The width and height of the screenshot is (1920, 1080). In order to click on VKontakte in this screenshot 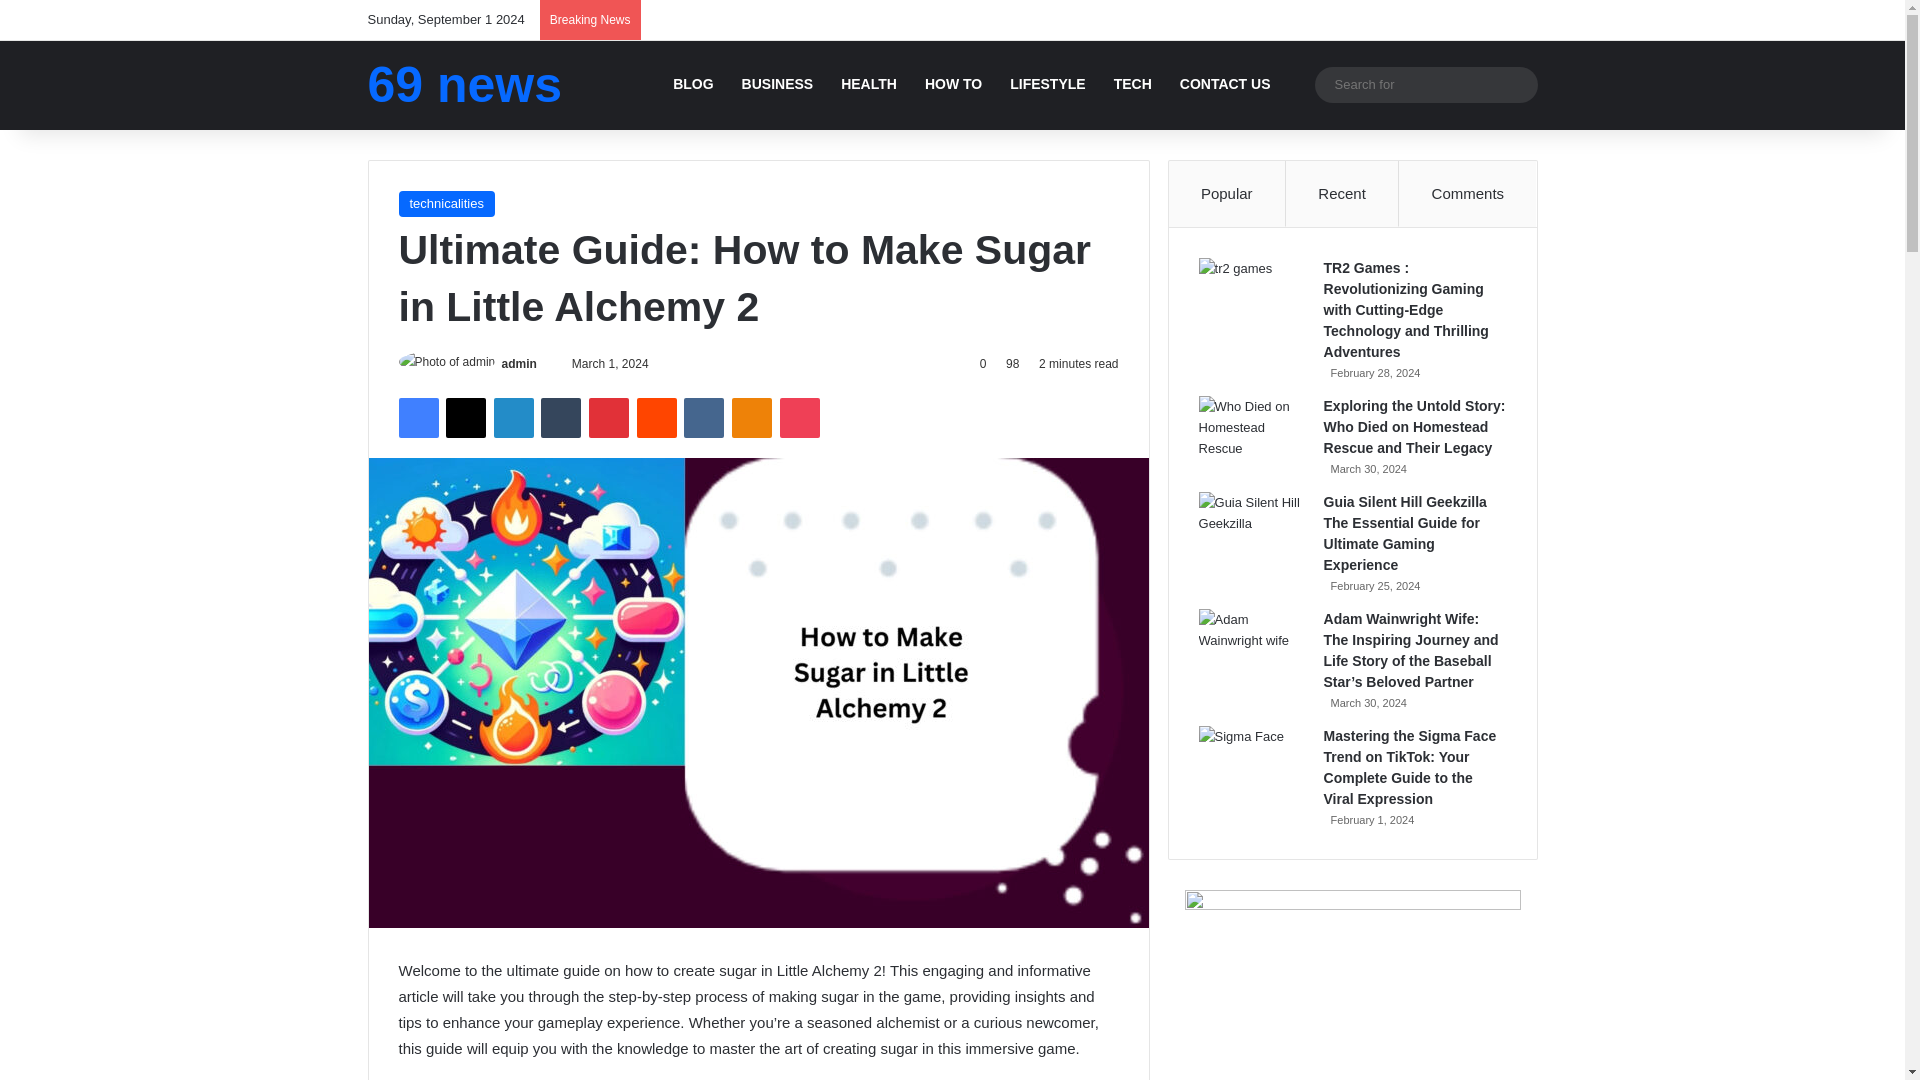, I will do `click(703, 418)`.